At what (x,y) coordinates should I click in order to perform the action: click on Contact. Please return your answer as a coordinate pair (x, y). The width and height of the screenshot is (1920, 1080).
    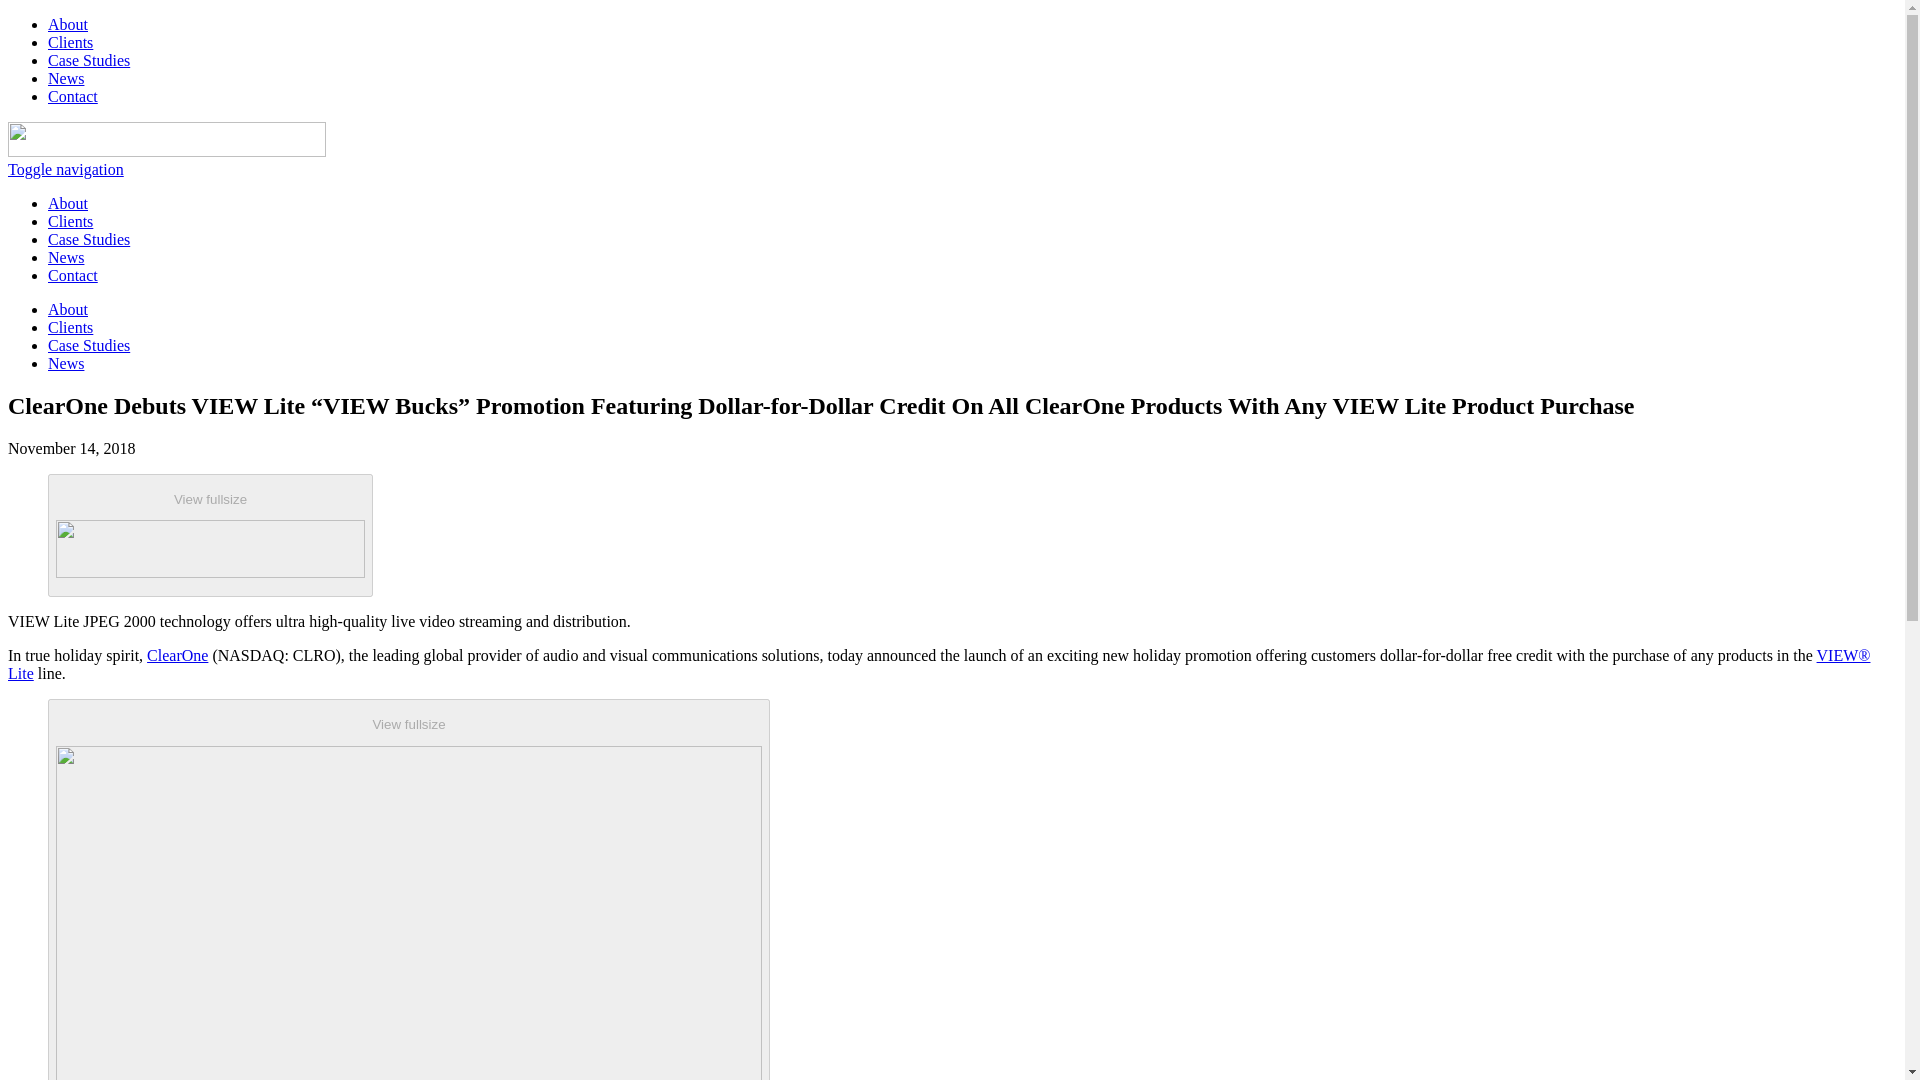
    Looking at the image, I should click on (72, 275).